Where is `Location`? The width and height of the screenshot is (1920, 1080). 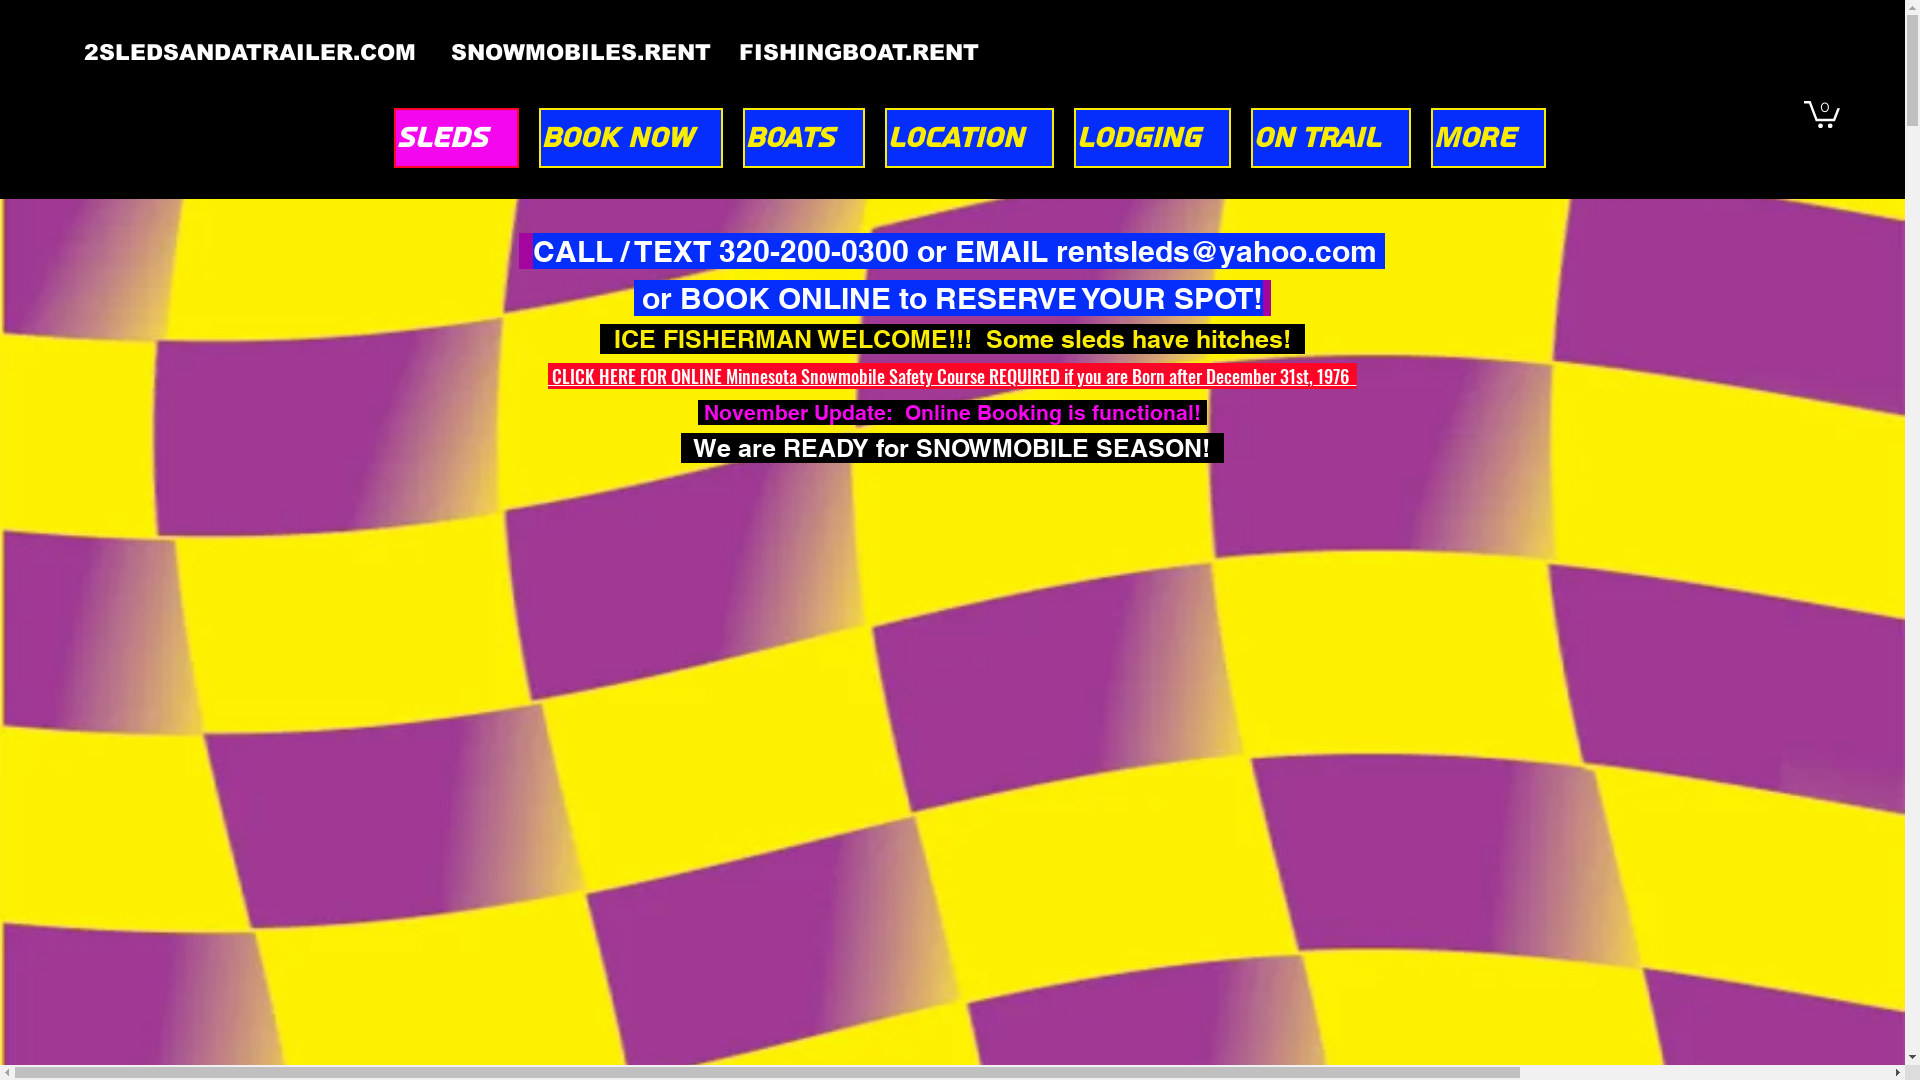 Location is located at coordinates (968, 138).